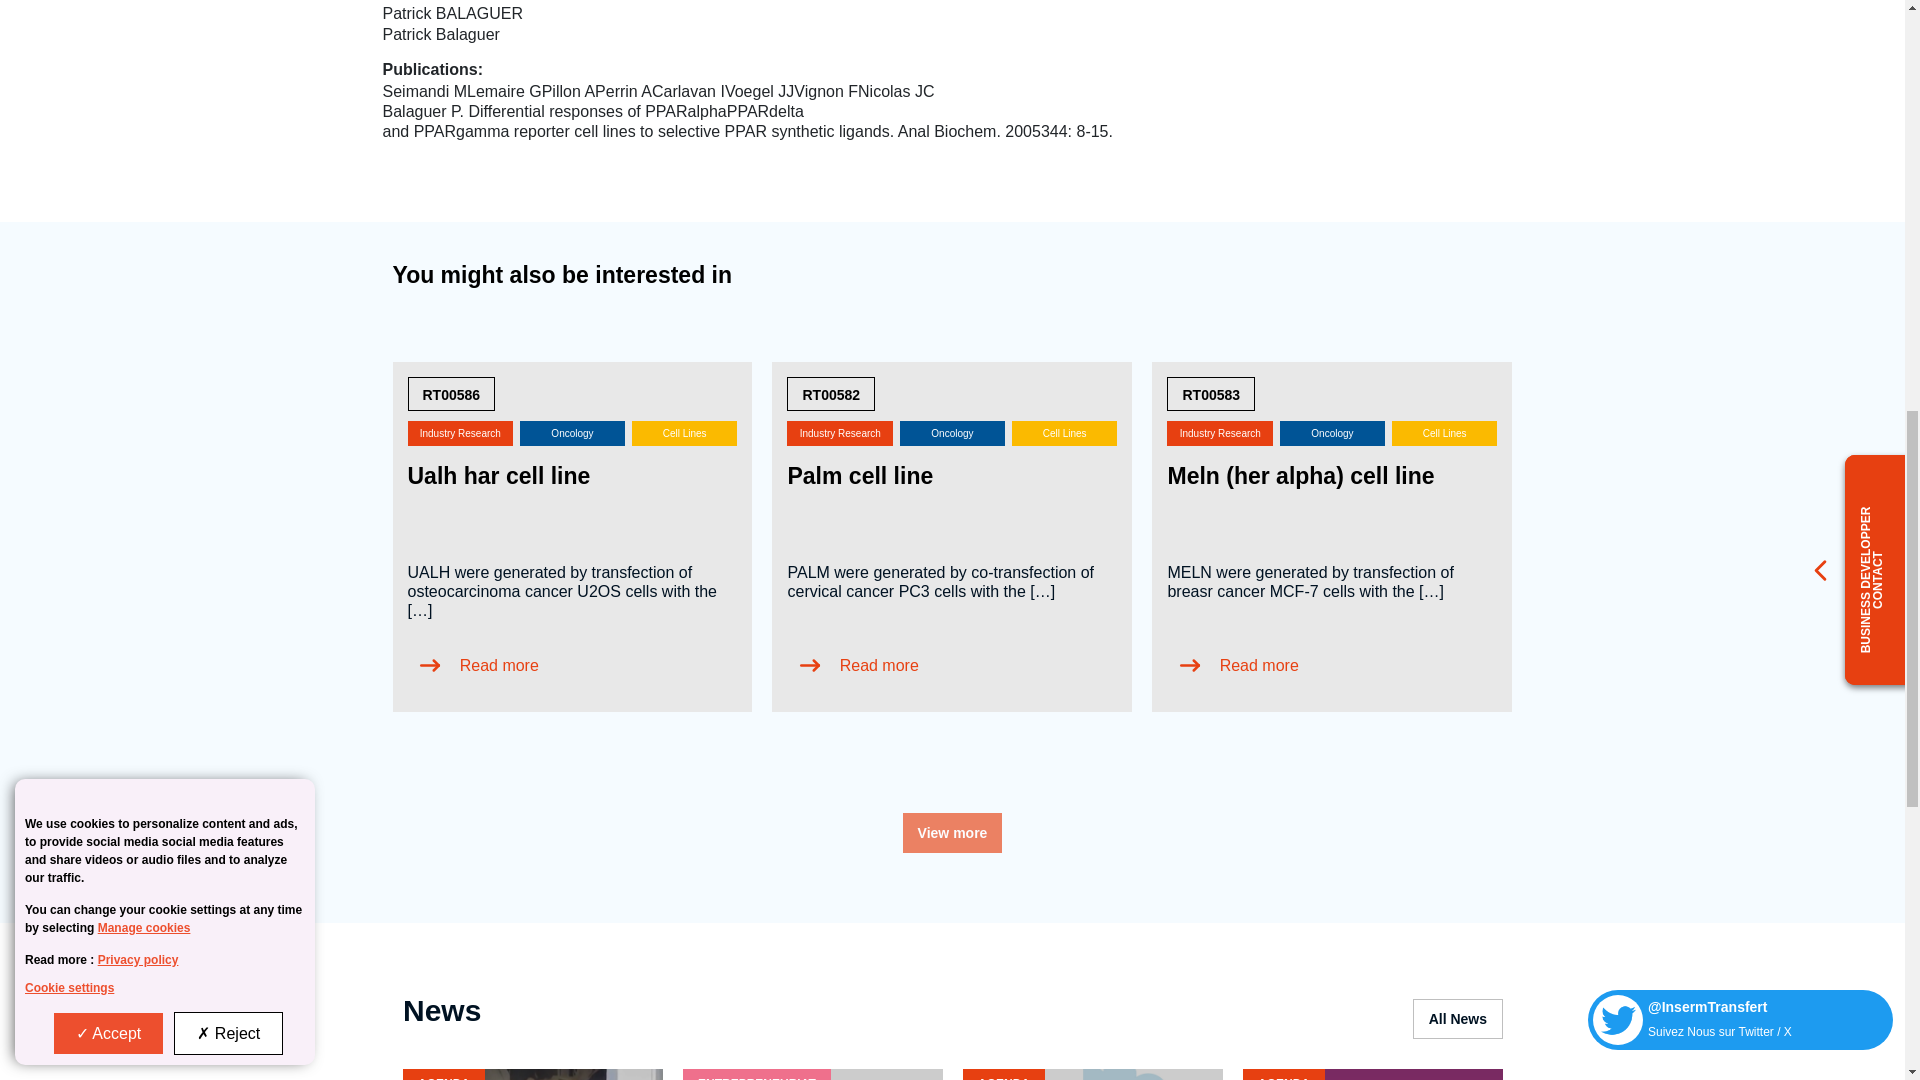 The height and width of the screenshot is (1080, 1920). What do you see at coordinates (684, 450) in the screenshot?
I see `Cell Lines` at bounding box center [684, 450].